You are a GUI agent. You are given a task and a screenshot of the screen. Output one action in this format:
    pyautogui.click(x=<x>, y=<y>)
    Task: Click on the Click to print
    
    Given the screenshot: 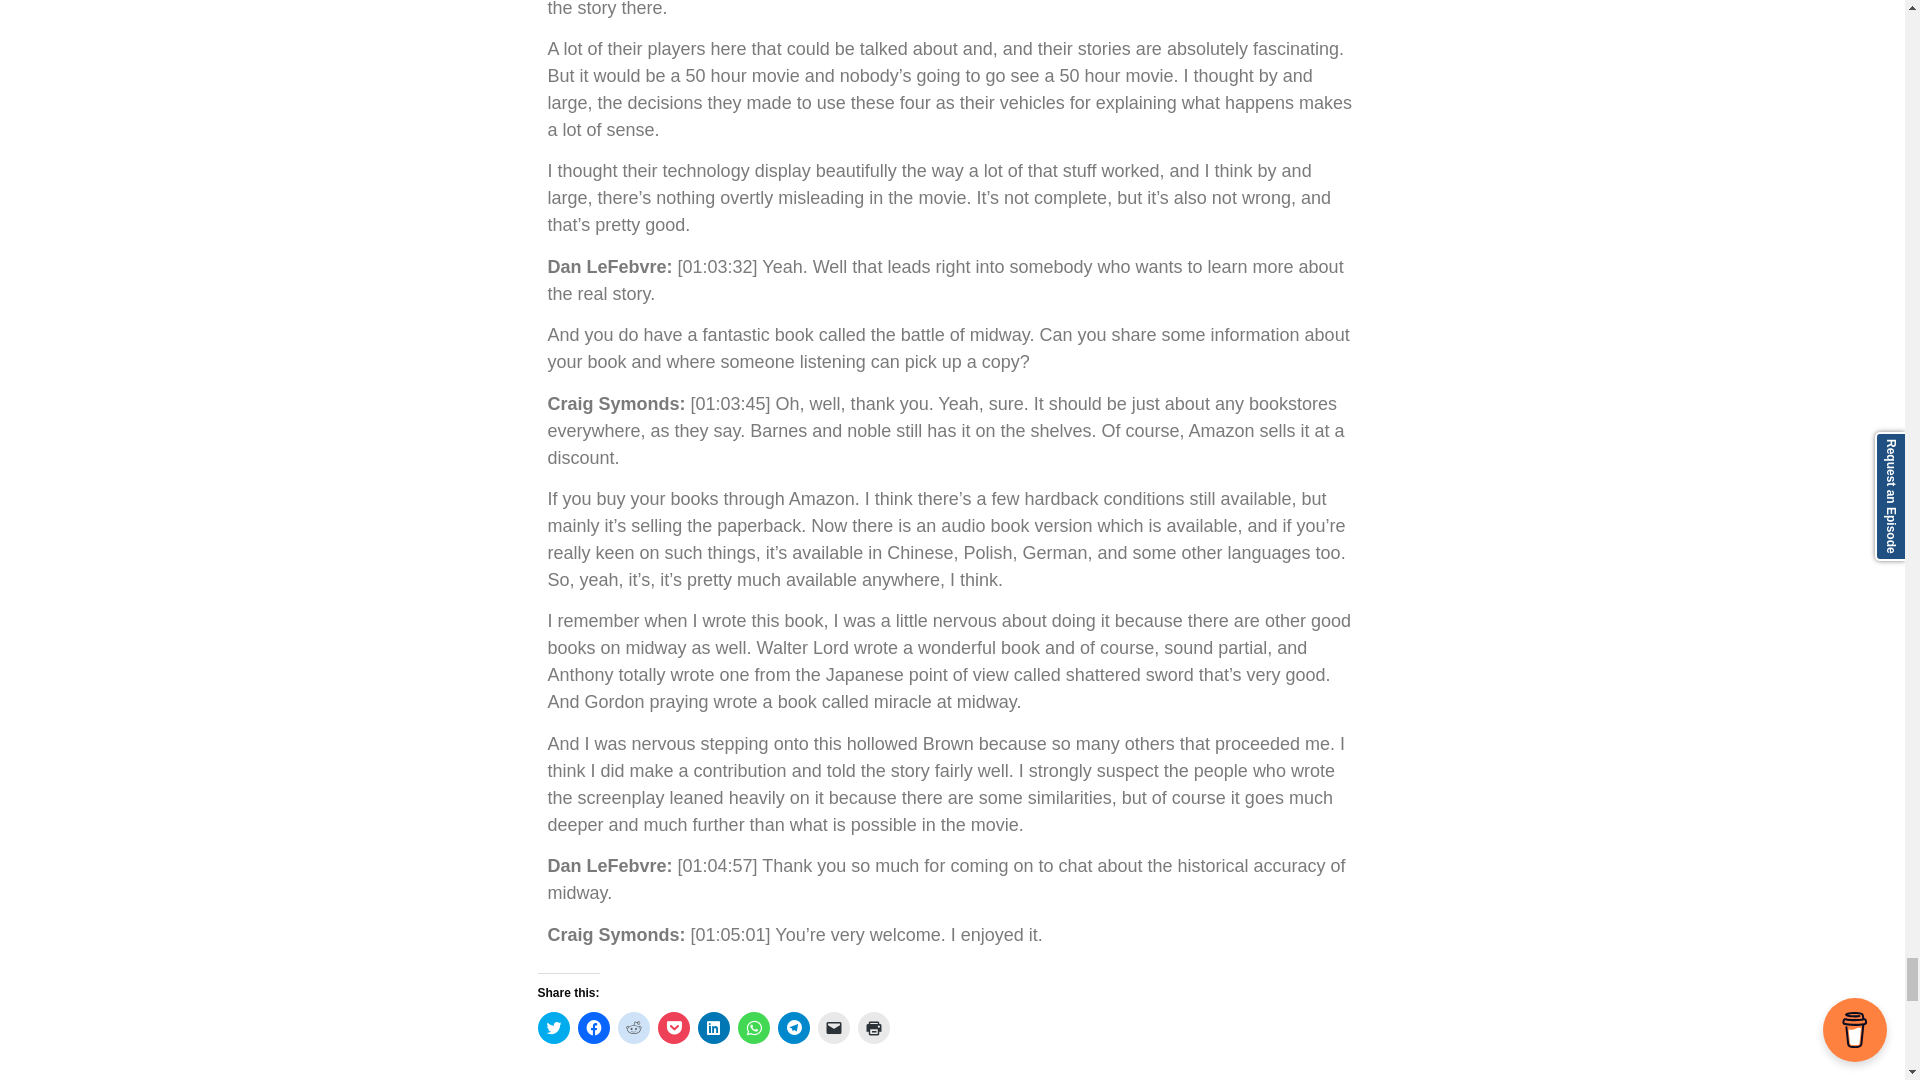 What is the action you would take?
    pyautogui.click(x=874, y=1028)
    